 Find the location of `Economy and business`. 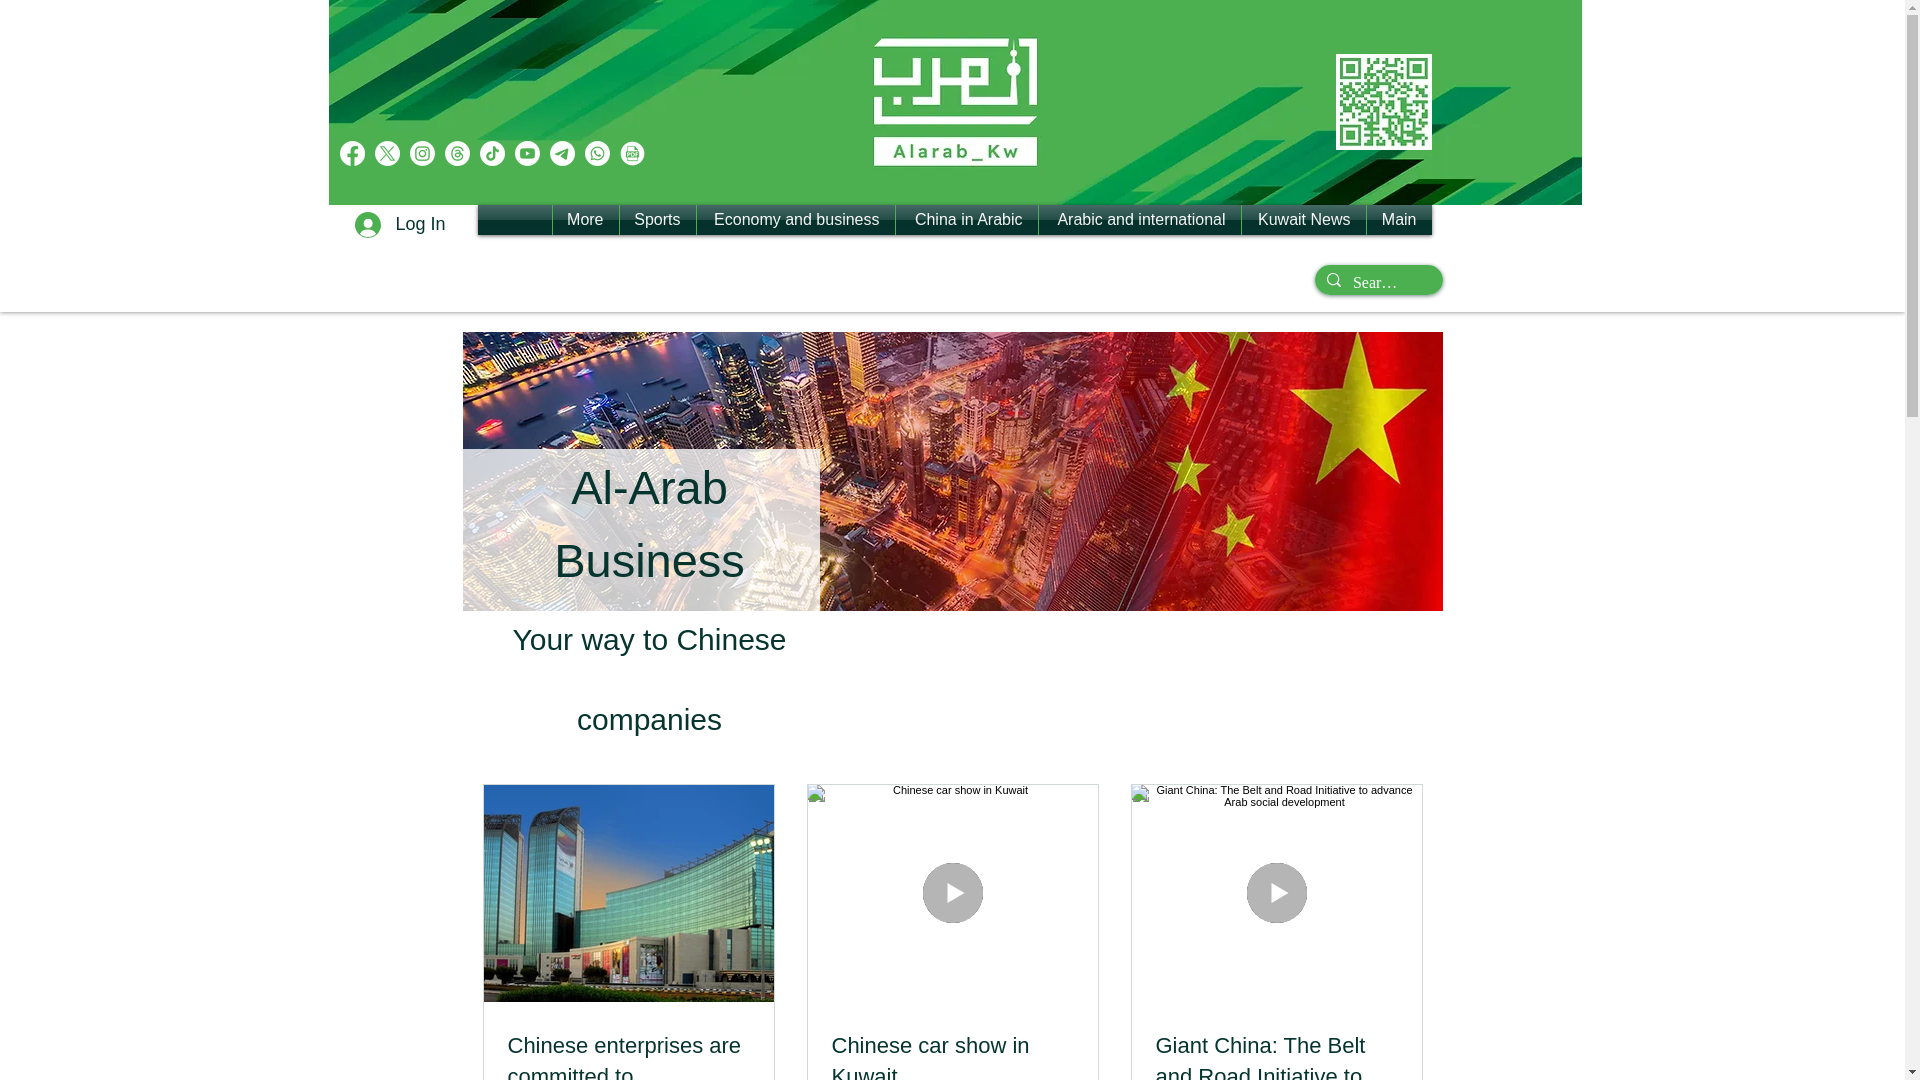

Economy and business is located at coordinates (794, 220).